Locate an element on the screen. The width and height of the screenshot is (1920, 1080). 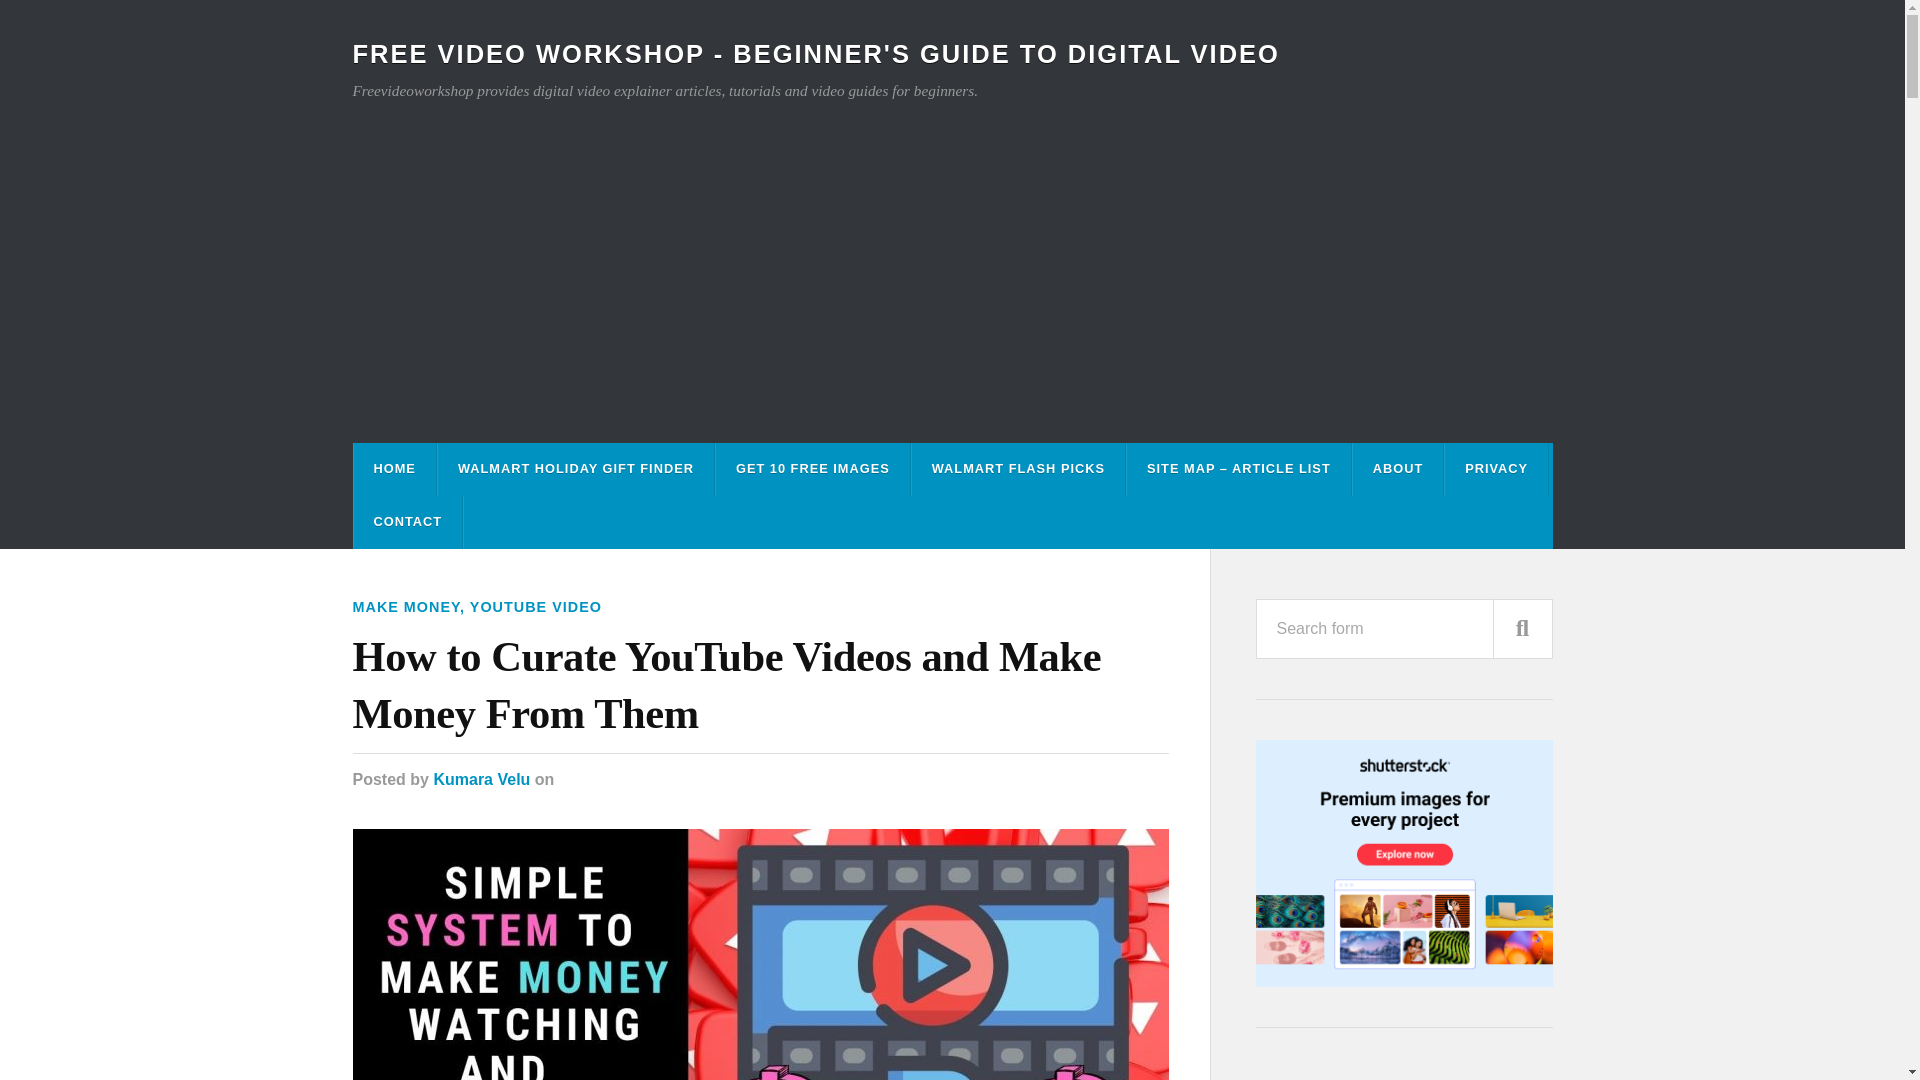
FREE VIDEO WORKSHOP - BEGINNER'S GUIDE TO DIGITAL VIDEO is located at coordinates (814, 54).